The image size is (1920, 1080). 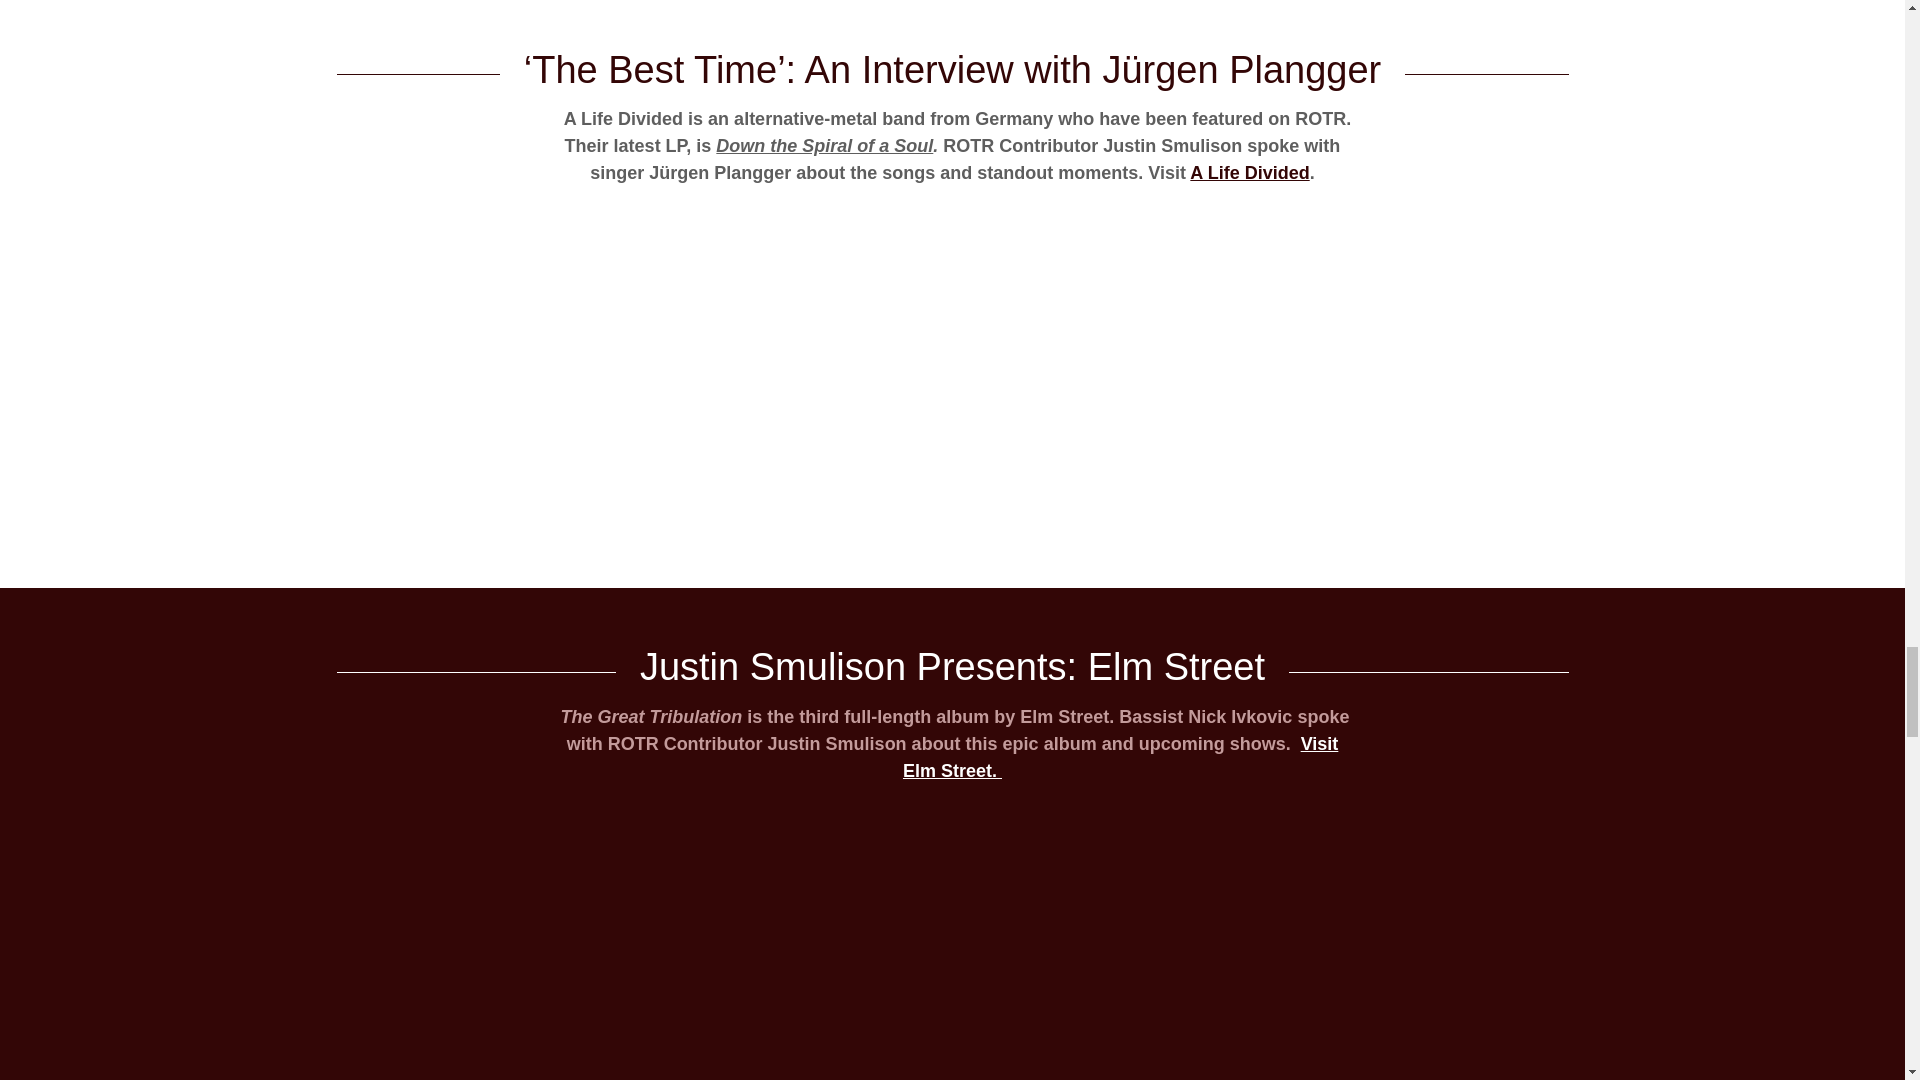 I want to click on Visit Elm Street. , so click(x=1120, y=757).